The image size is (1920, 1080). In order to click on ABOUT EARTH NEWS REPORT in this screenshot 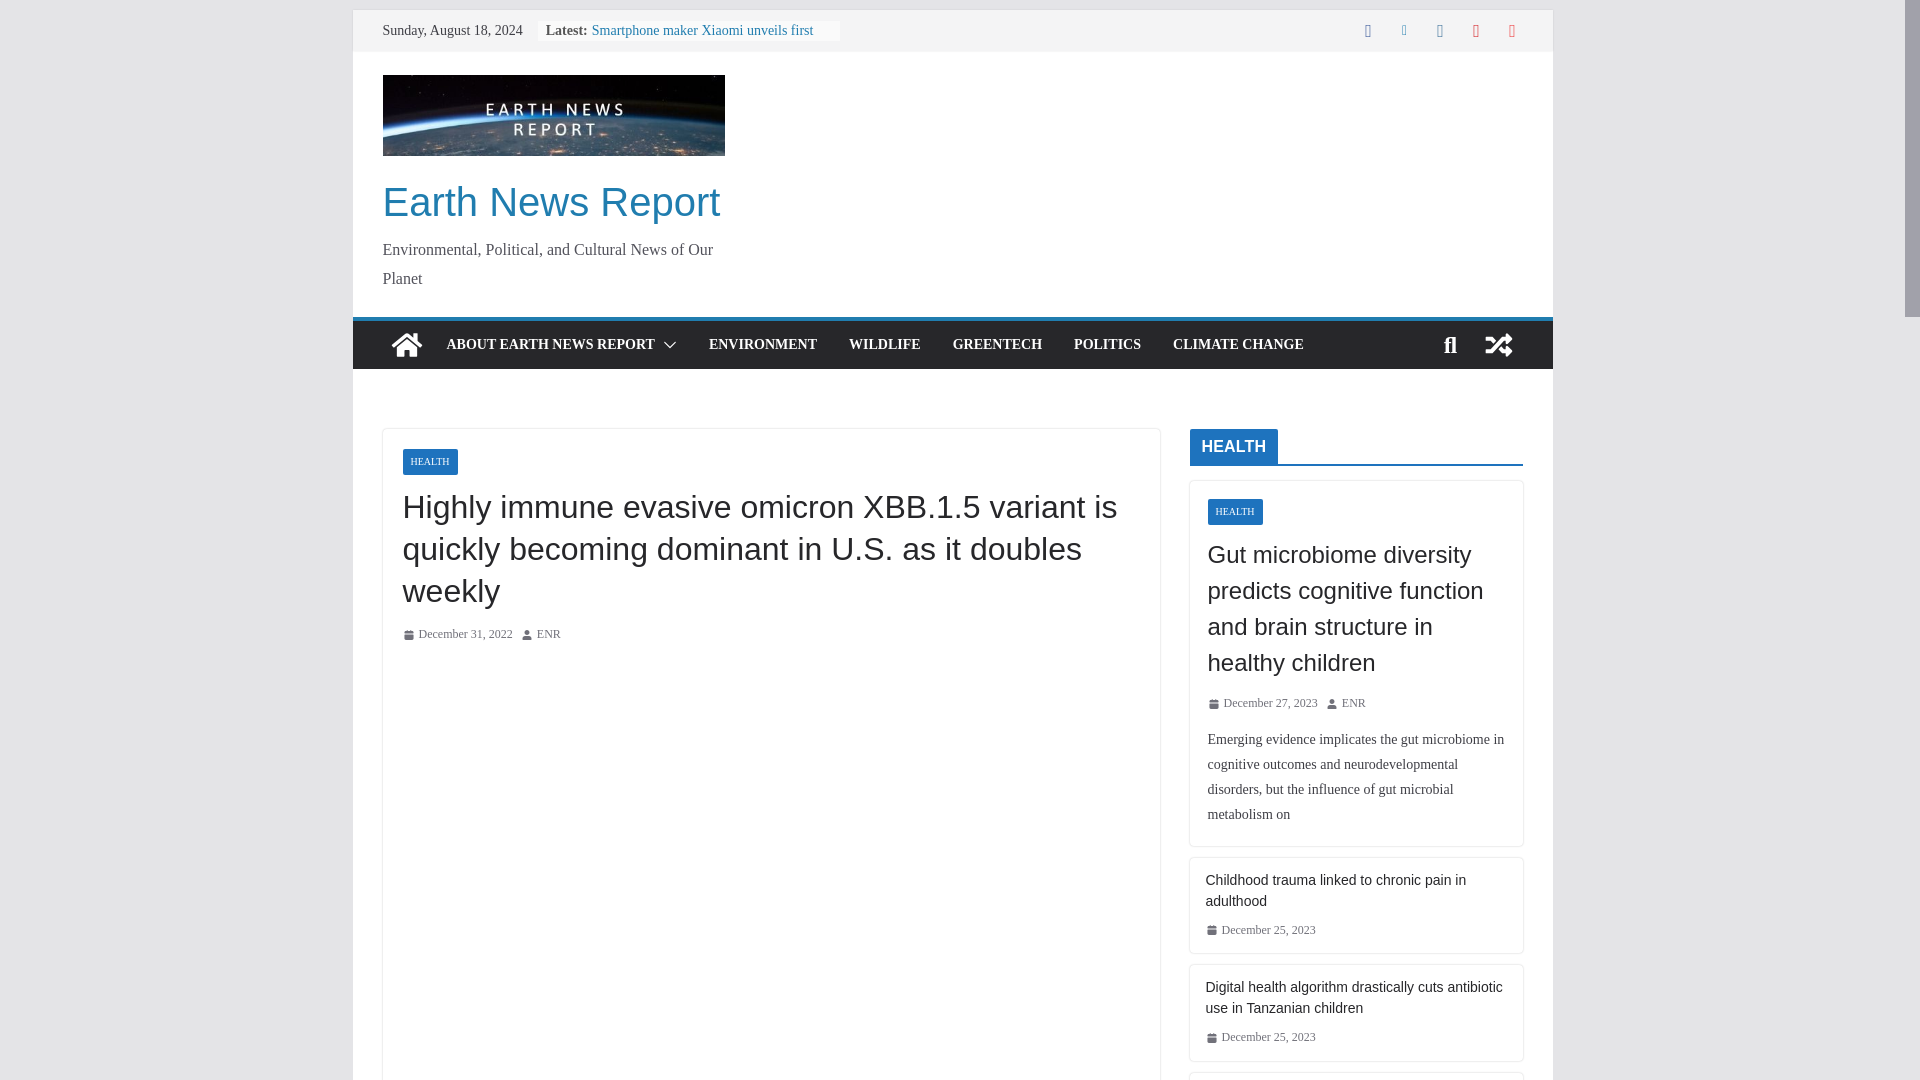, I will do `click(550, 344)`.